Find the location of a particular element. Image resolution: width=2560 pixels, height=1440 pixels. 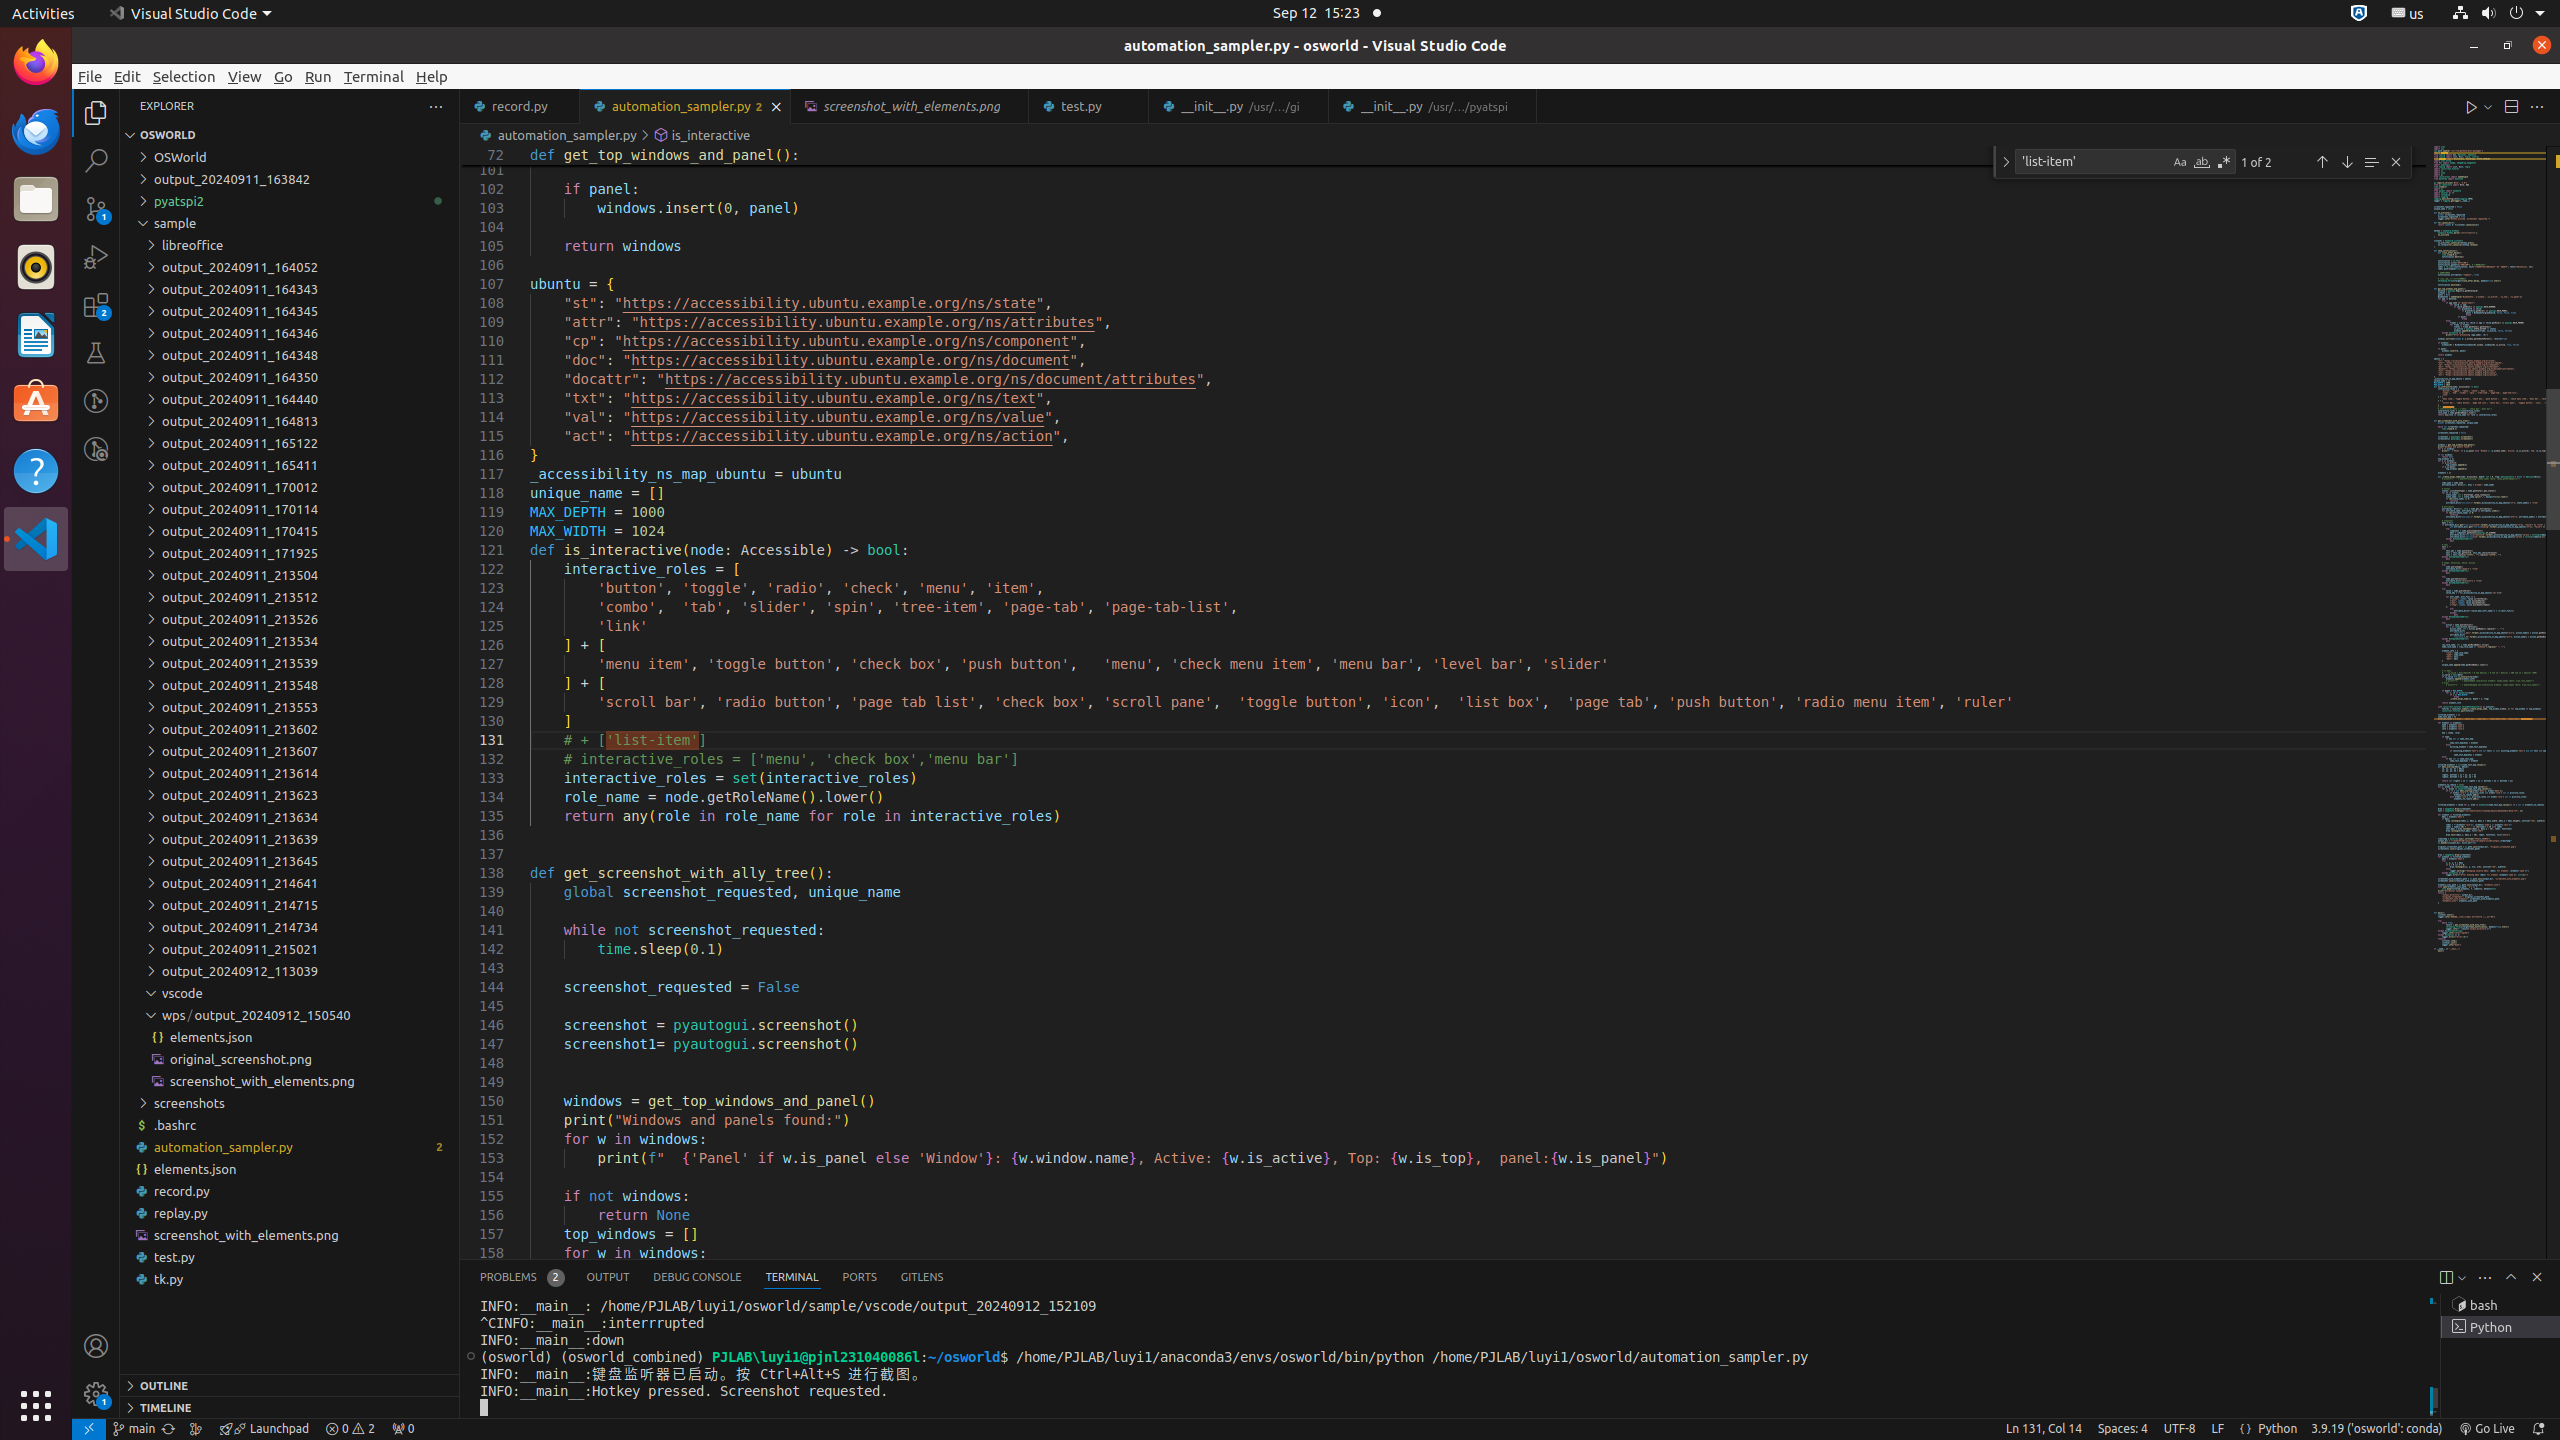

rocket gitlens-unplug Launchpad, GitLens Launchpad ᴘʀᴇᴠɪᴇᴡ    &mdash;    [$(question)](command:gitlens.launchpad.indicator.action?%22info%22 "What is this?") [$(gear)](command:workbench.action.openSettings?%22gitlens.launchpad%22 "Settings")  |  [$(circle-slash) Hide](command:gitlens.launchpad.indicator.action?%22hide%22 "Hide") --- [Launchpad](command:gitlens.launchpad.indicator.action?%info%22 "Learn about Launchpad") organizes your pull requests into actionable groups to help you focus and keep your team unblocked. It's always accessible using the `GitLens: Open Launchpad` command from the Command Palette. --- [Connect an integration](command:gitlens.showLaunchpad?%7B%22source%22%3A%22launchpad-indicator%22%7D "Connect an integration") to get started. is located at coordinates (264, 1429).